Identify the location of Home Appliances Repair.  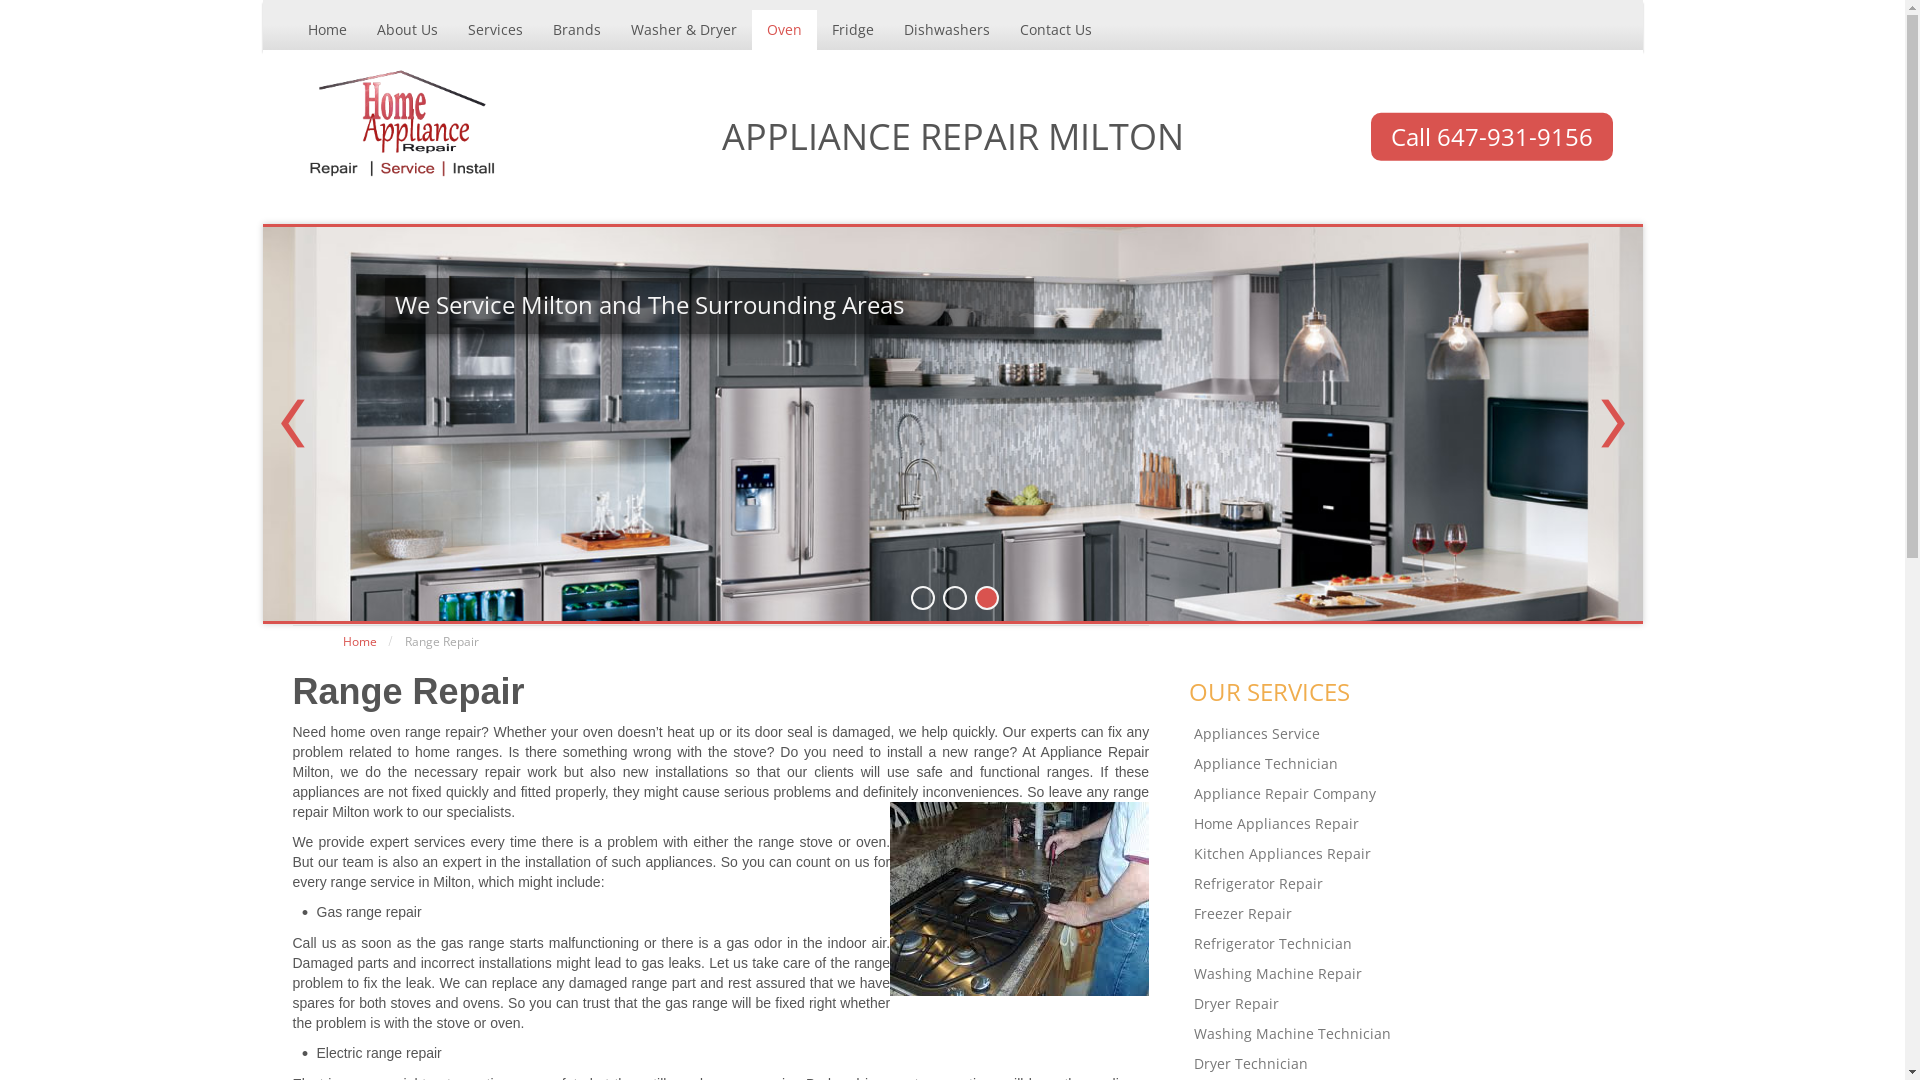
(1416, 824).